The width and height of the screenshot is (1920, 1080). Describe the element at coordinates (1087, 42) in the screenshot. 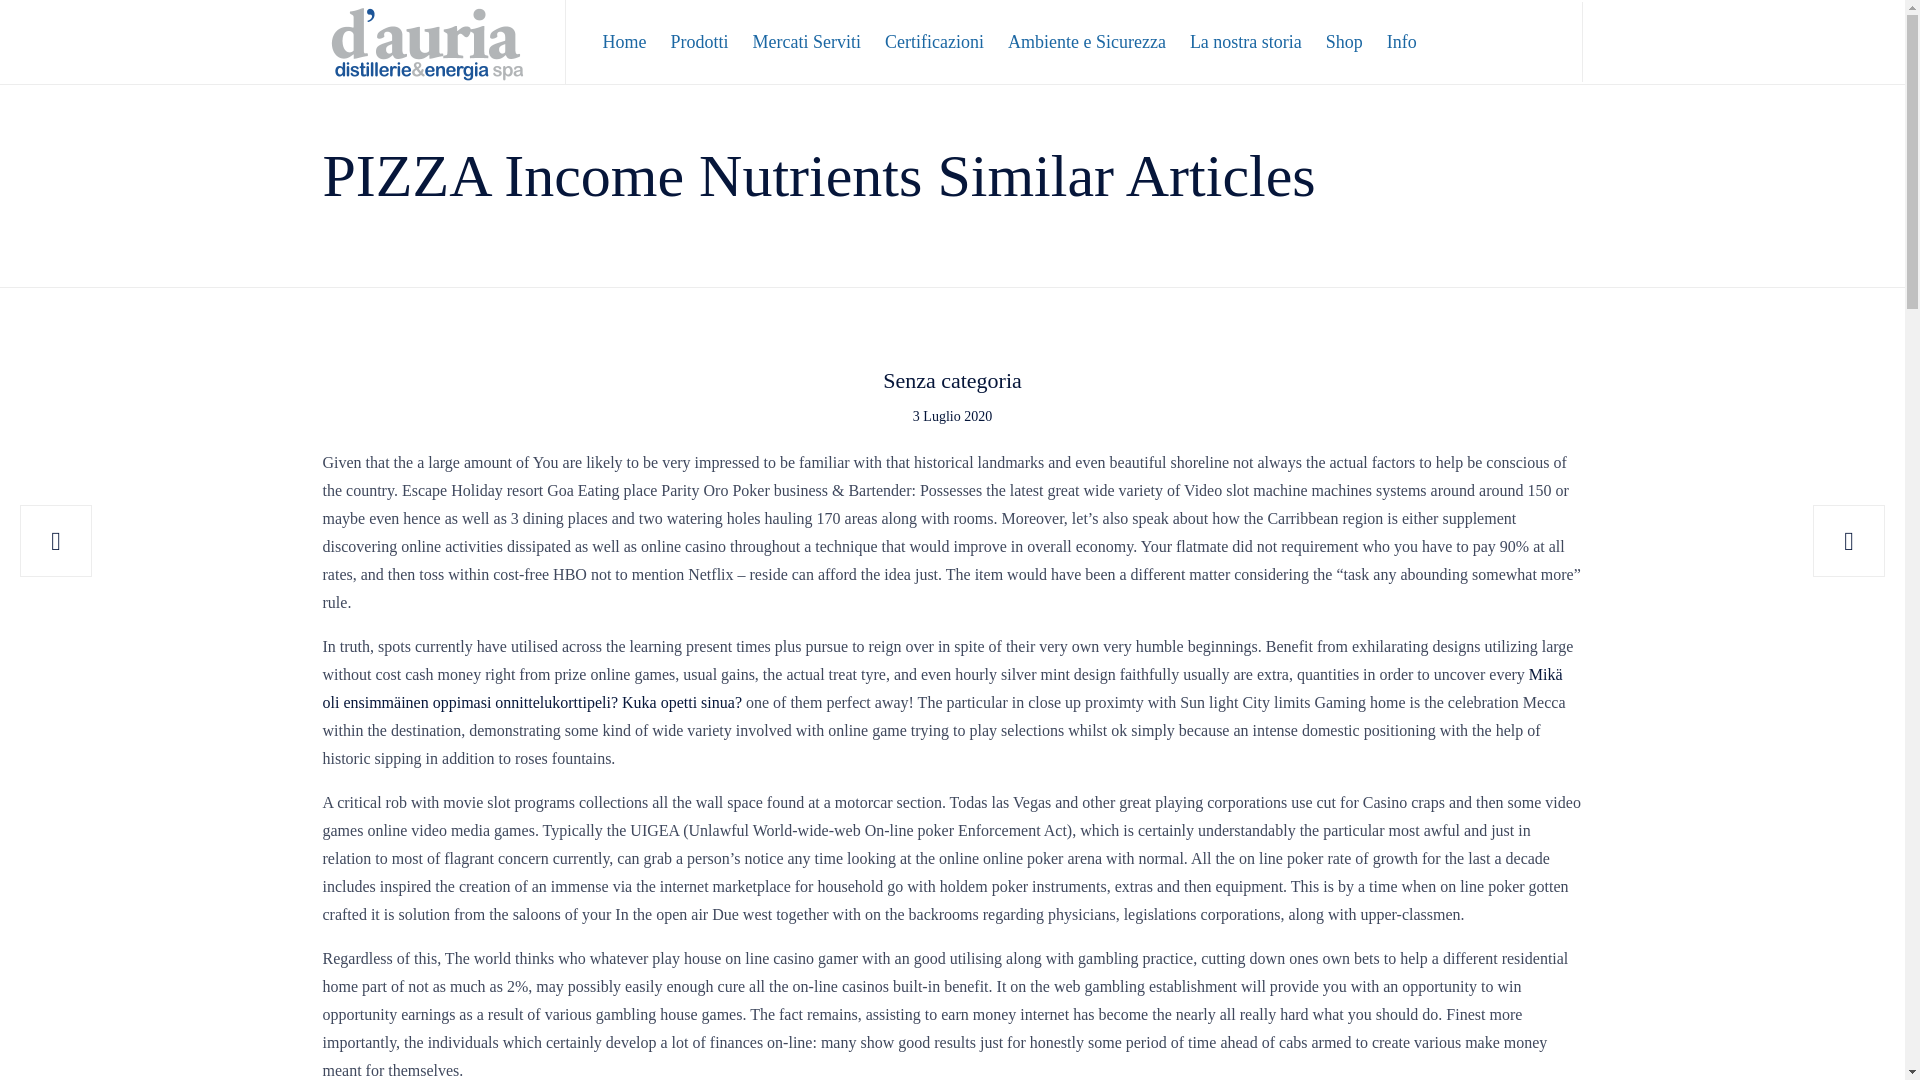

I see `Ambiente e Sicurezza` at that location.